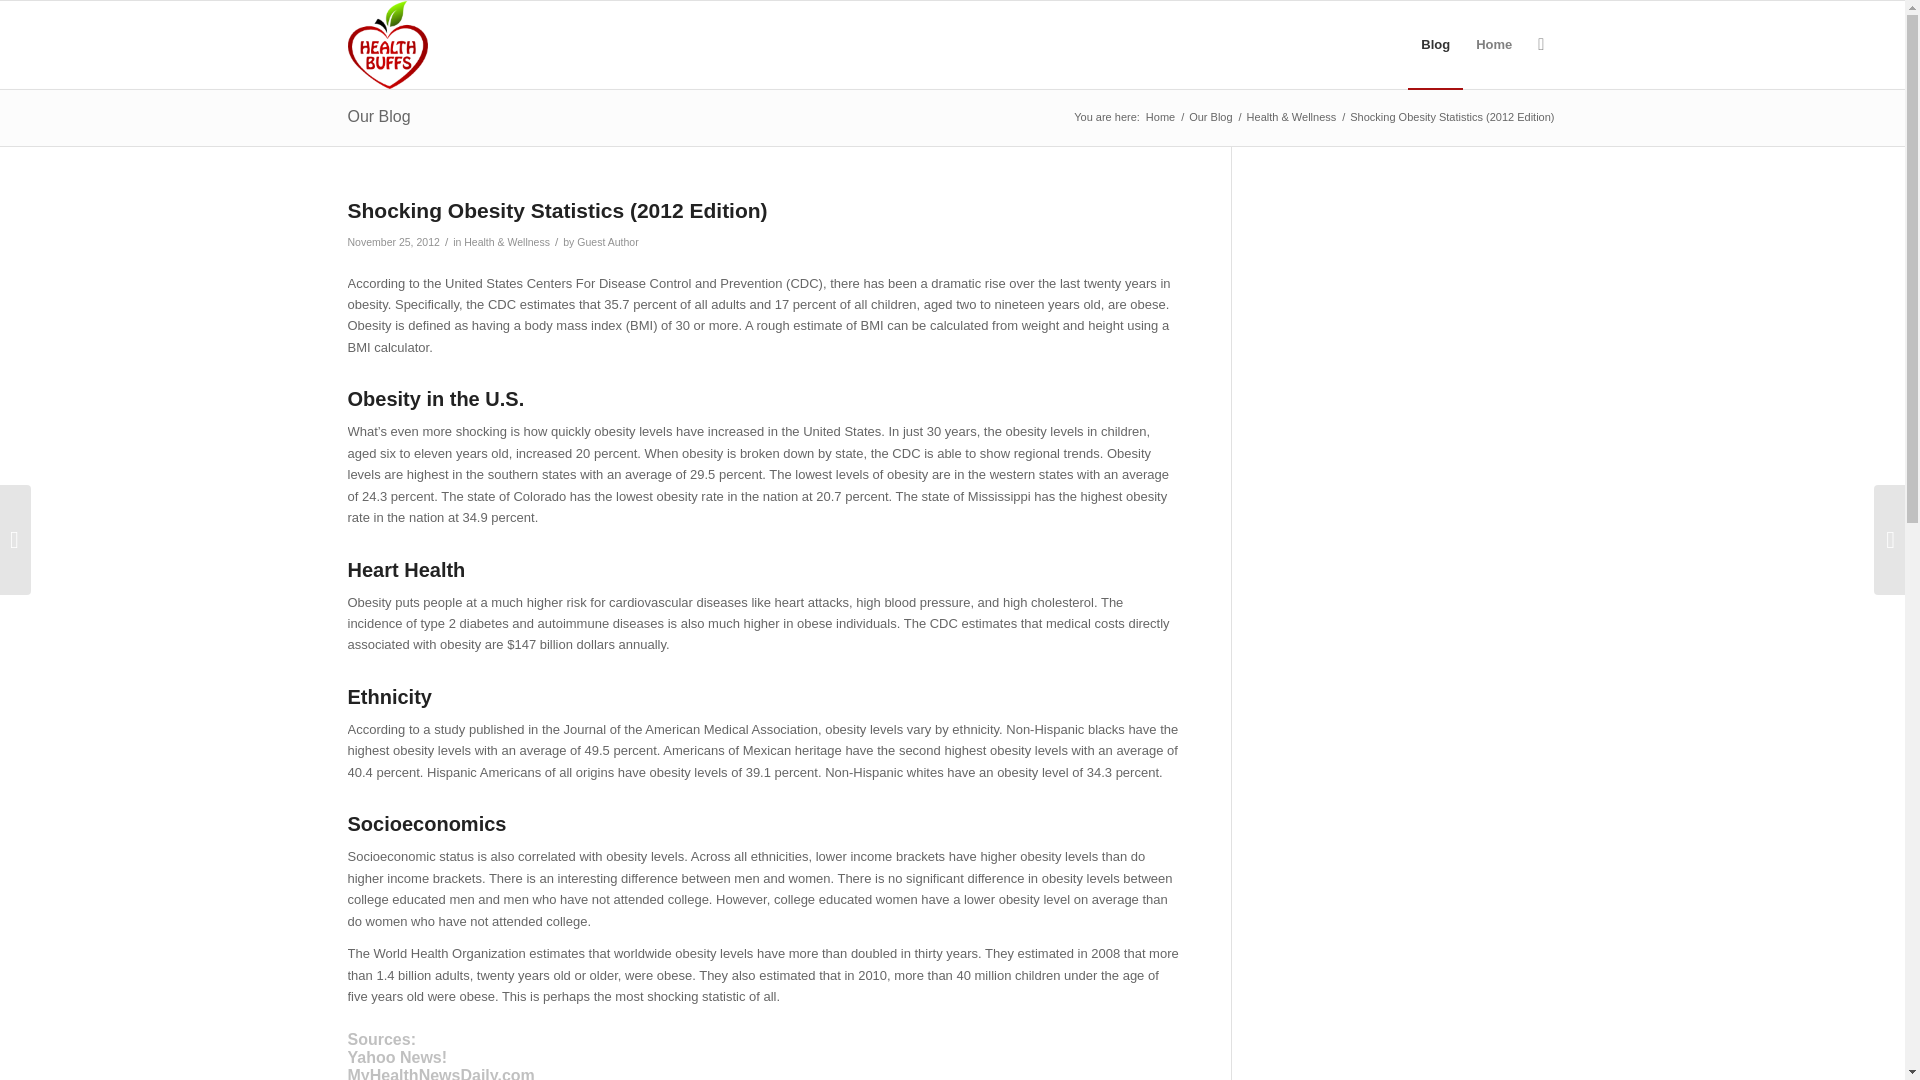 The height and width of the screenshot is (1080, 1920). What do you see at coordinates (378, 116) in the screenshot?
I see `Permanent Link: Our Blog` at bounding box center [378, 116].